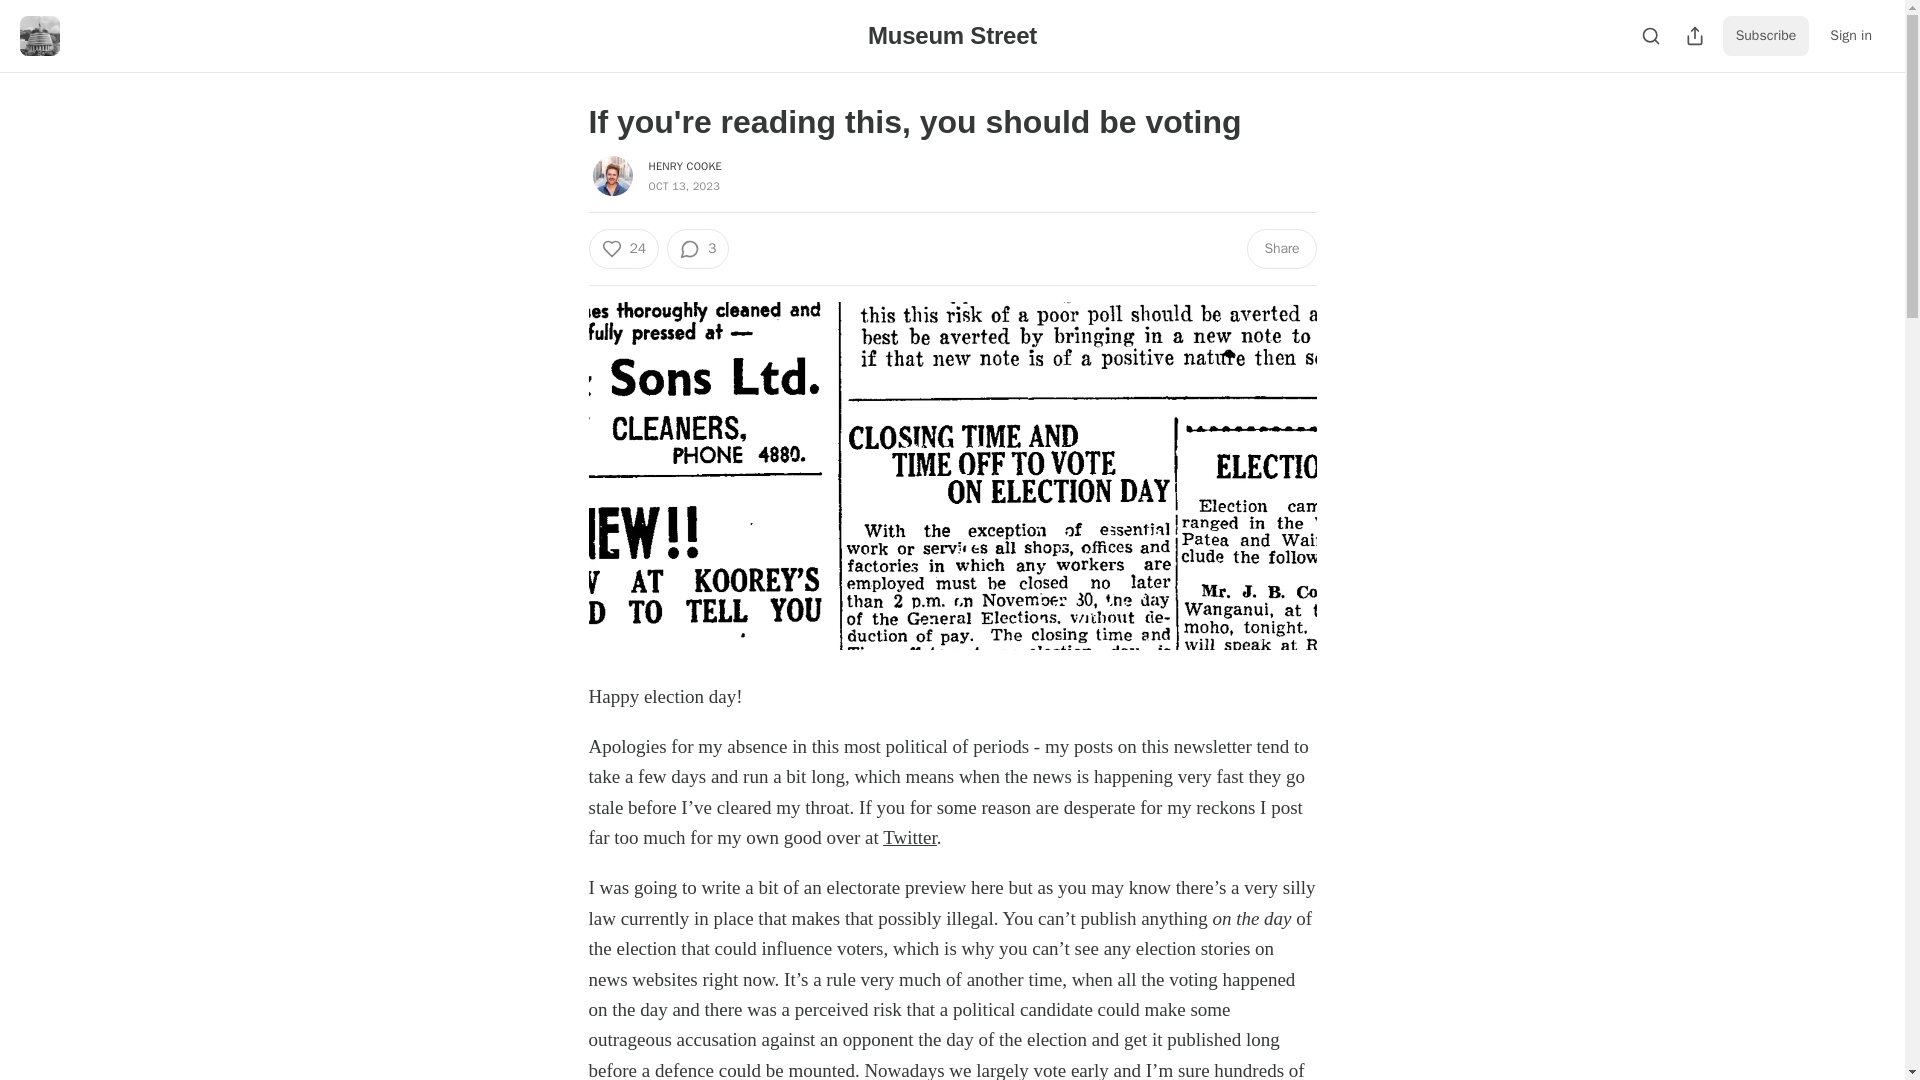 The width and height of the screenshot is (1920, 1080). Describe the element at coordinates (698, 248) in the screenshot. I see `3` at that location.